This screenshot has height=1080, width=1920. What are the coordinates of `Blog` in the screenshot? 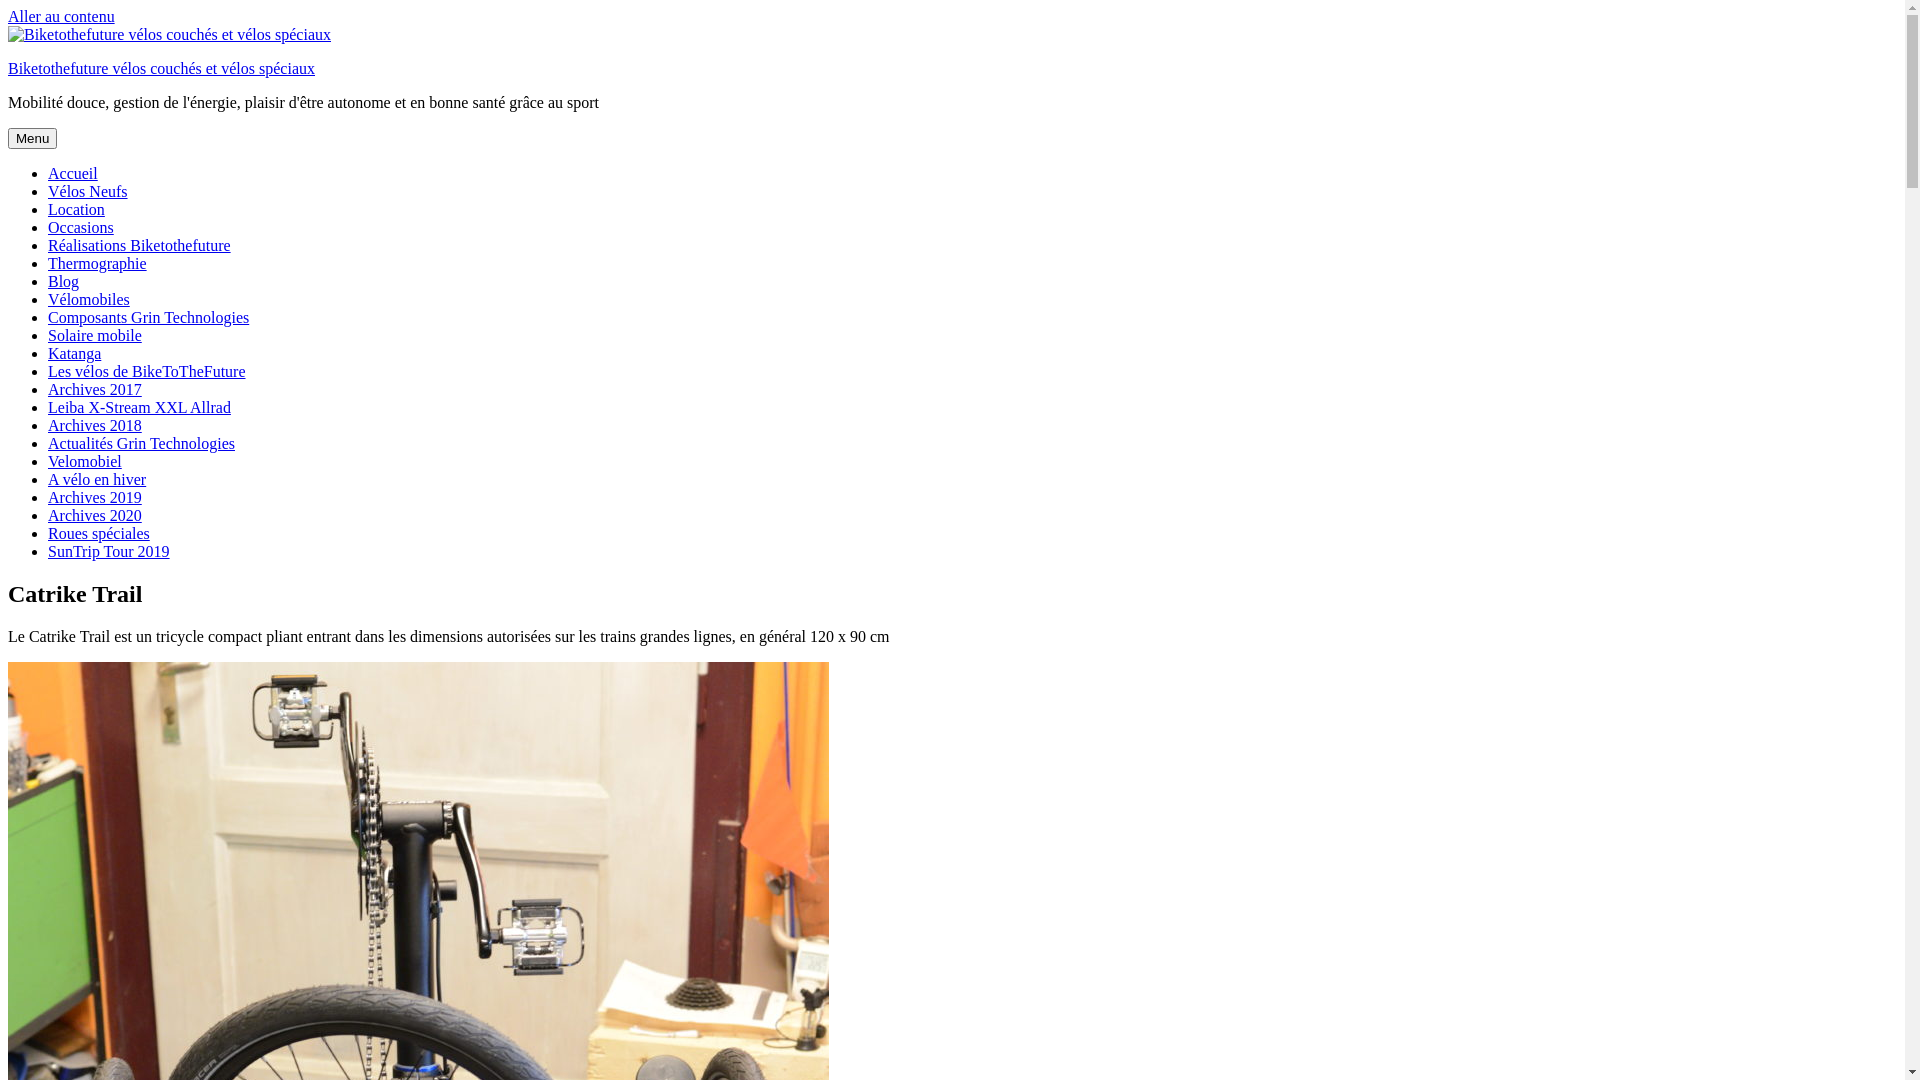 It's located at (64, 282).